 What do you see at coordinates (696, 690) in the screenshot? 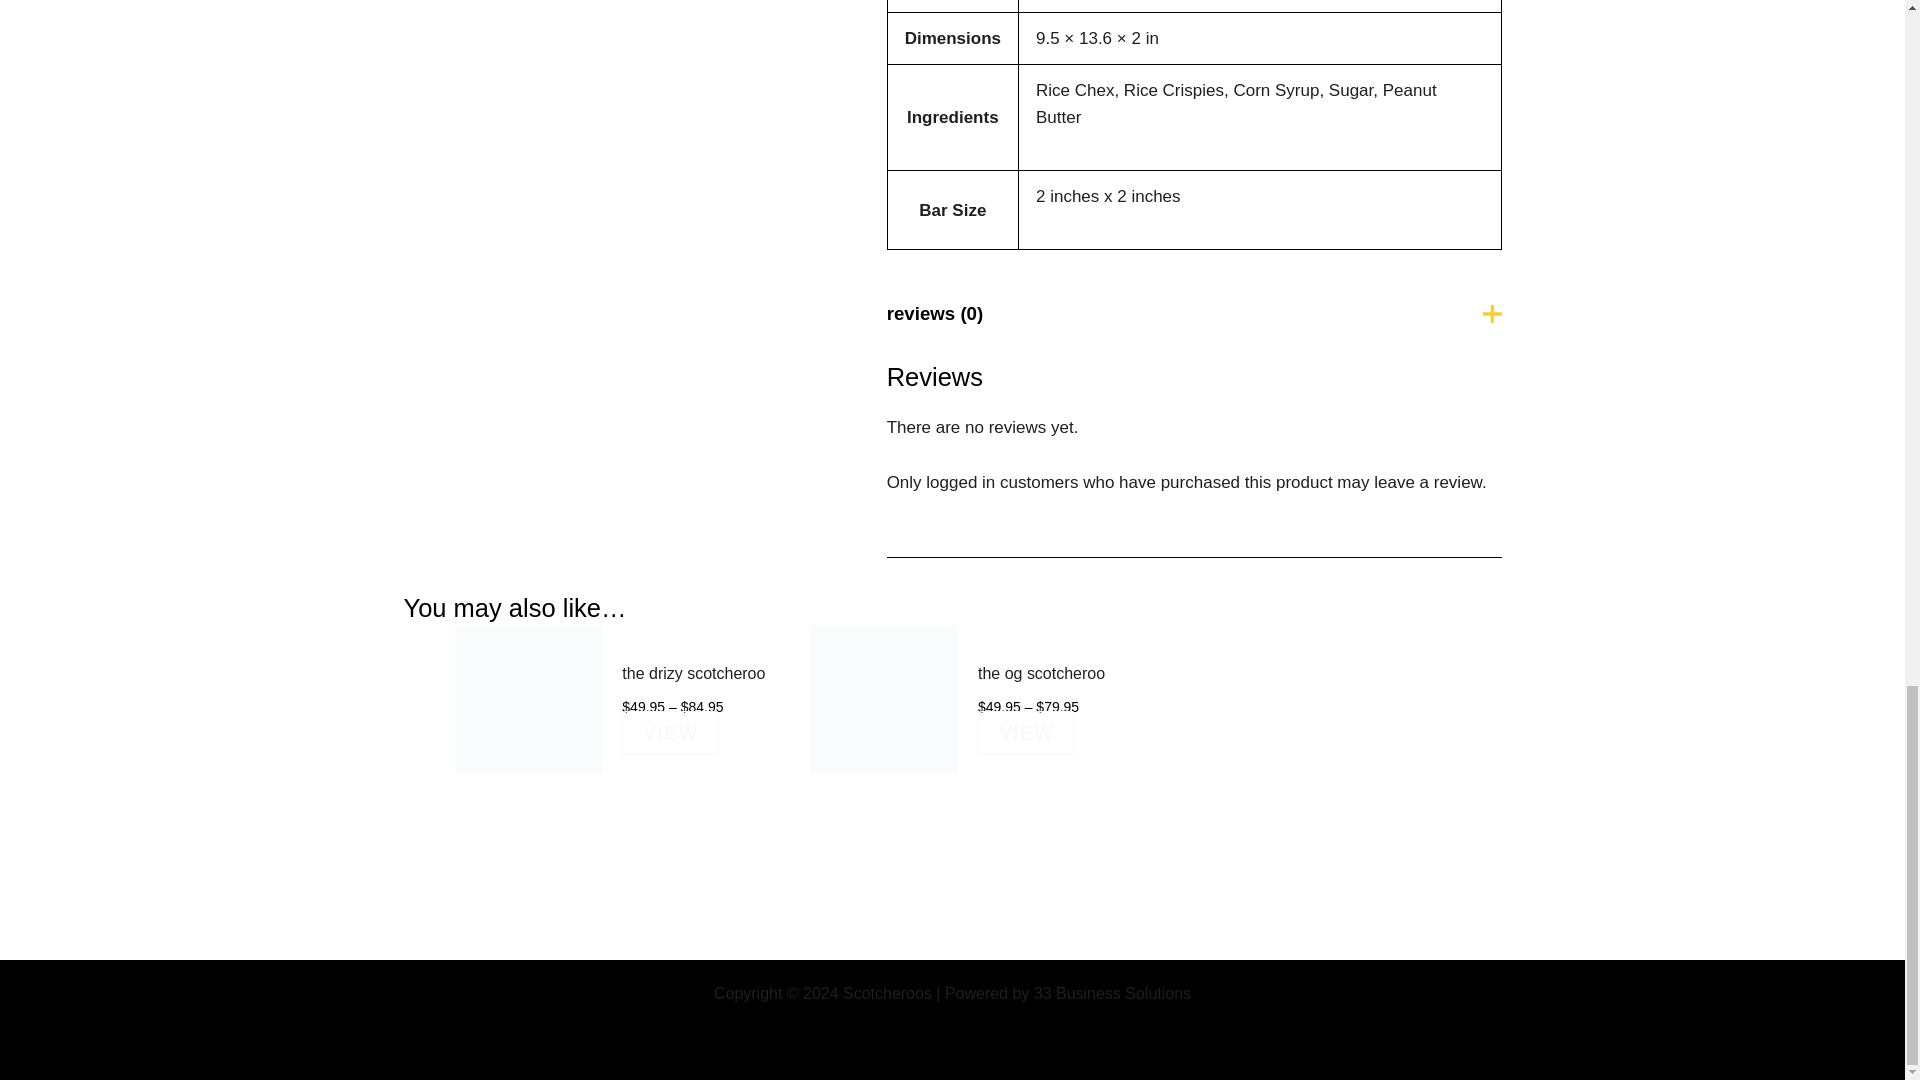
I see `the drizy scotcheroo` at bounding box center [696, 690].